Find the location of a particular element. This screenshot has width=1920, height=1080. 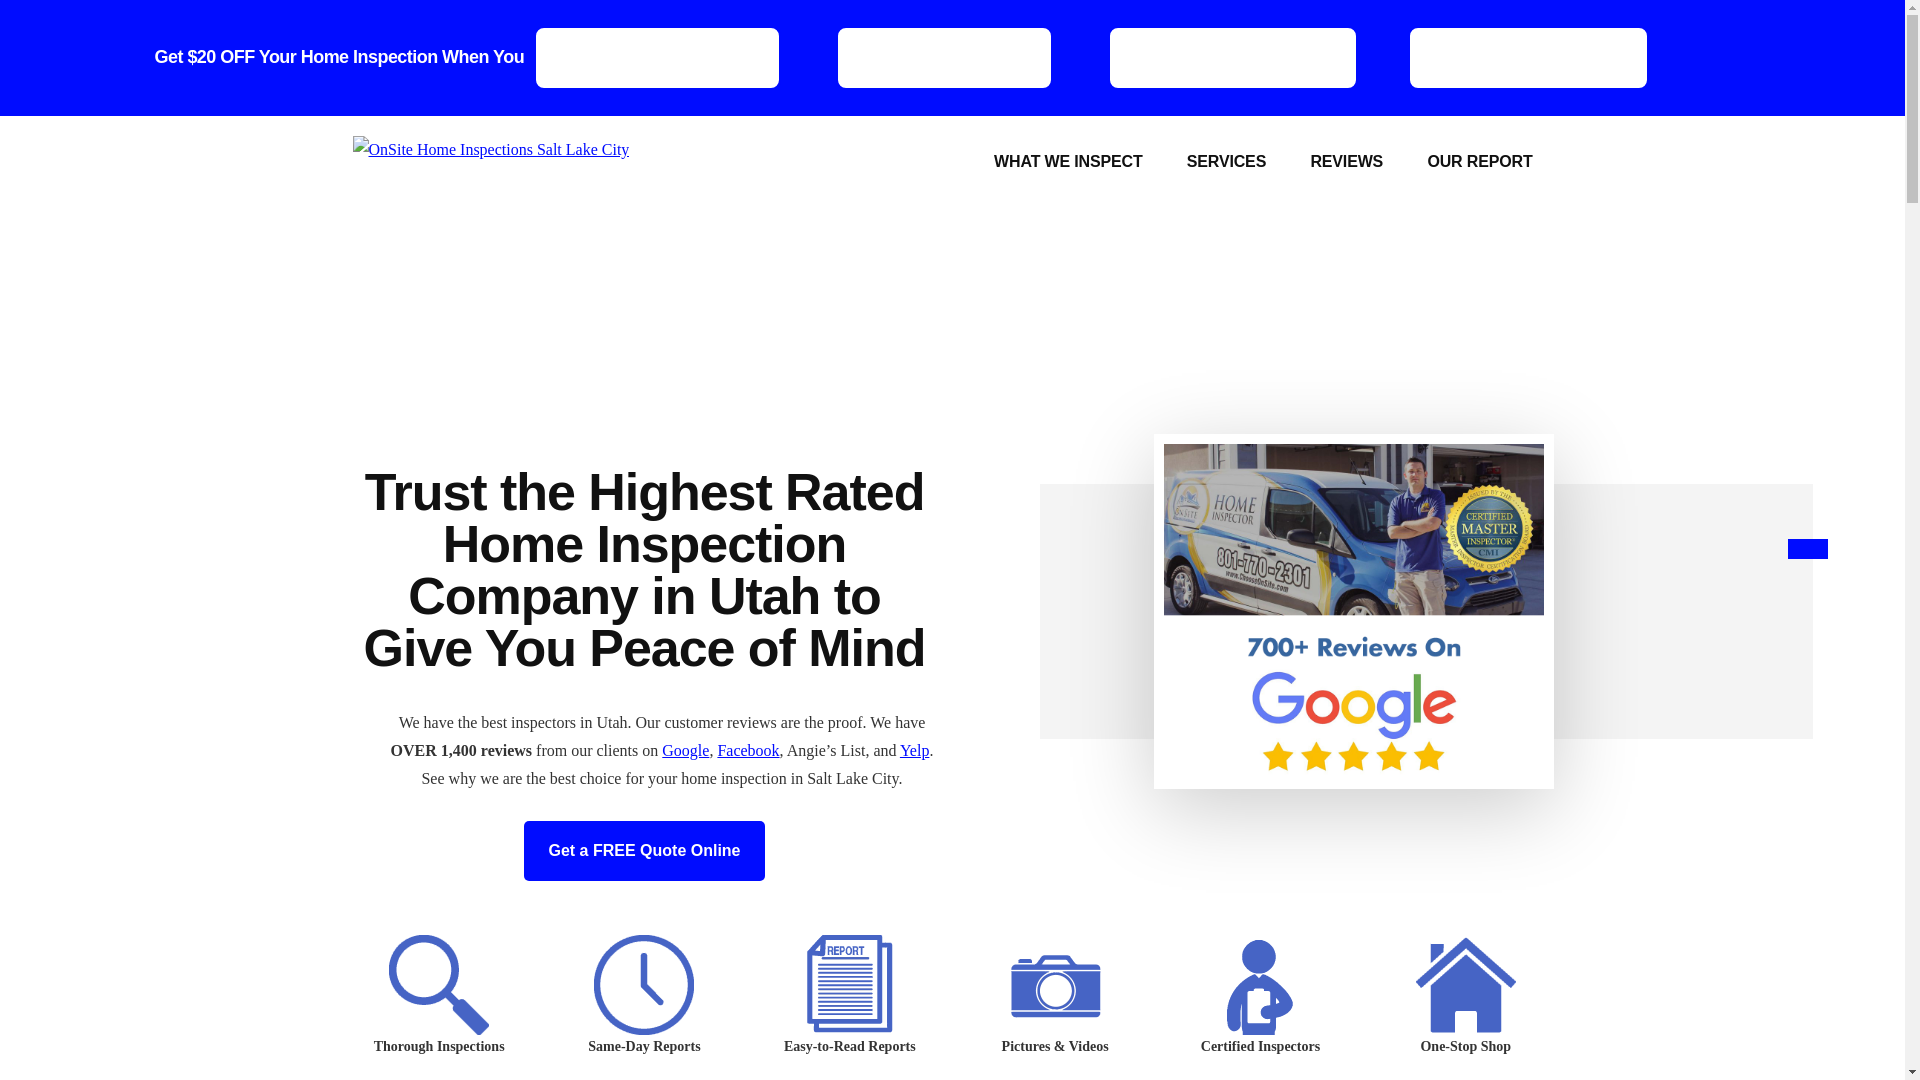

Tap to Text 801-770-2301 is located at coordinates (1528, 57).